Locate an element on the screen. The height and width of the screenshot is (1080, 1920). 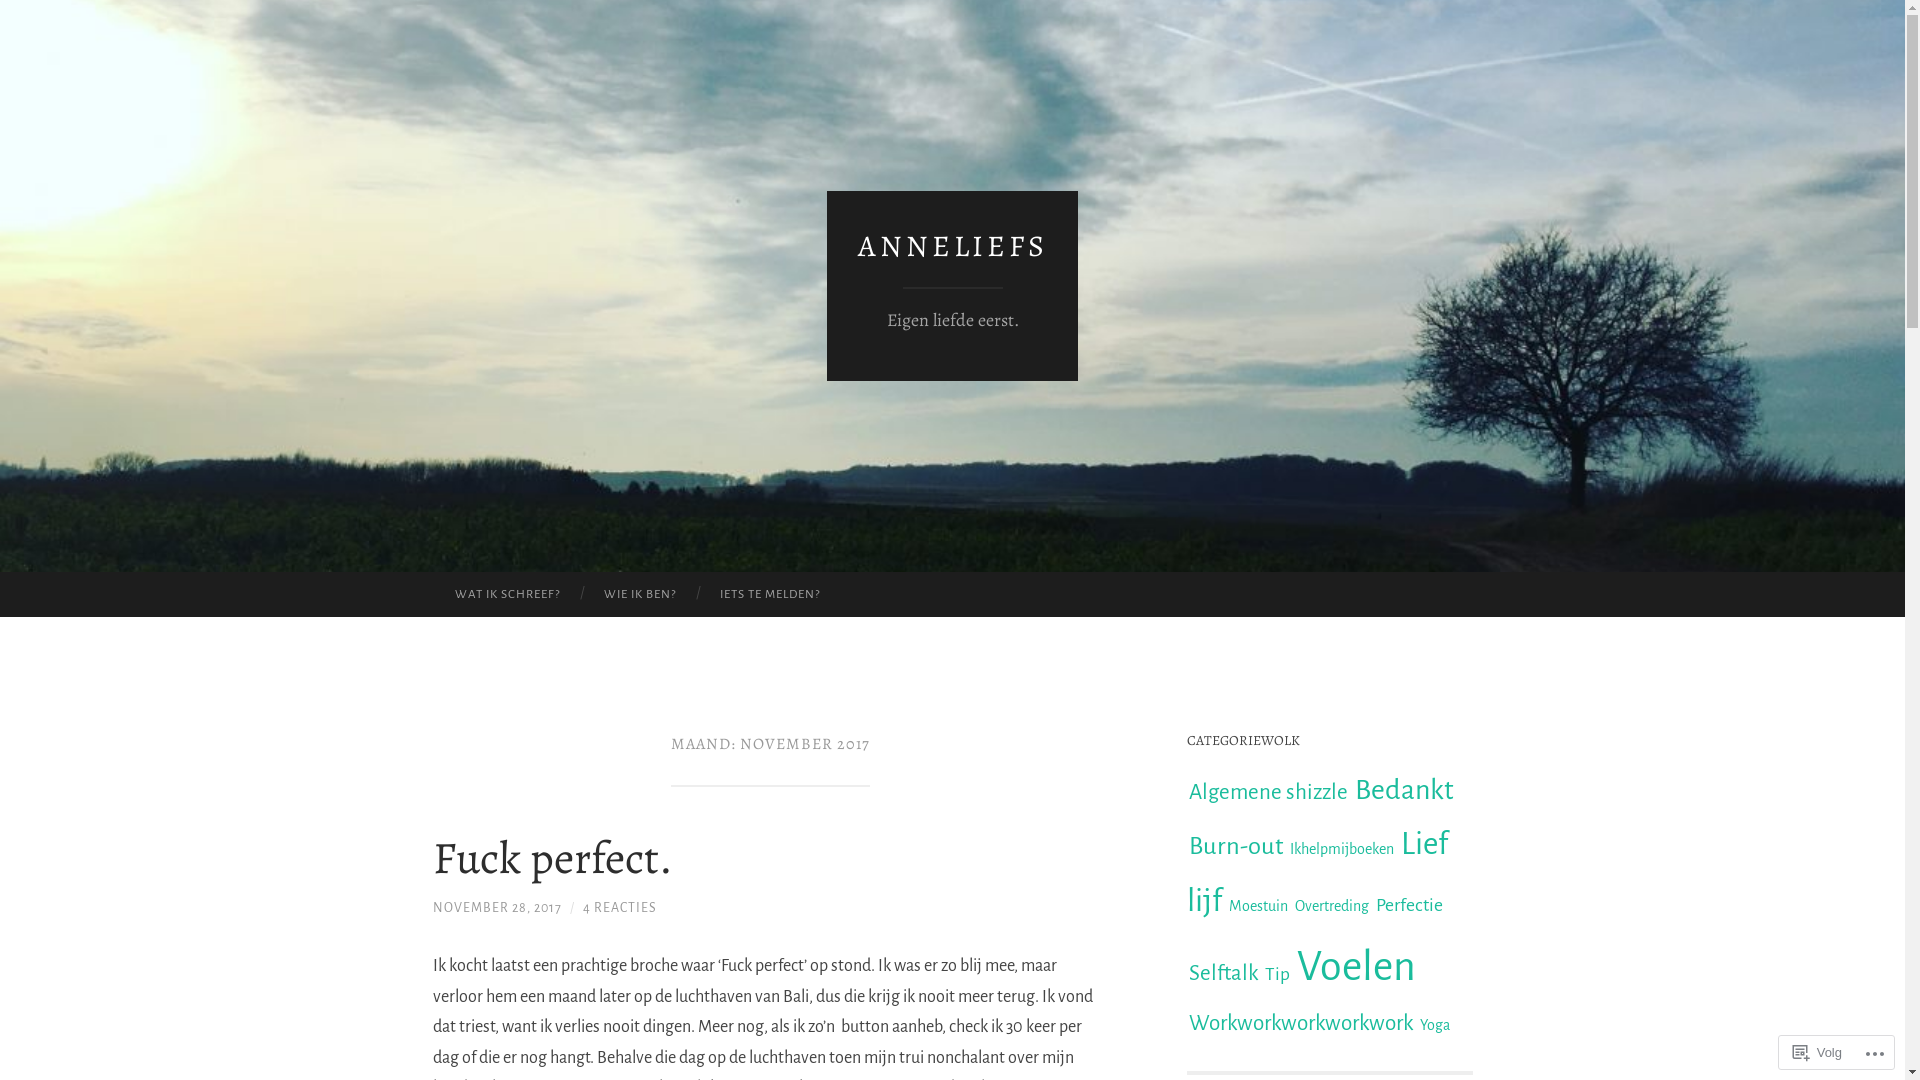
Overtreding is located at coordinates (1332, 906).